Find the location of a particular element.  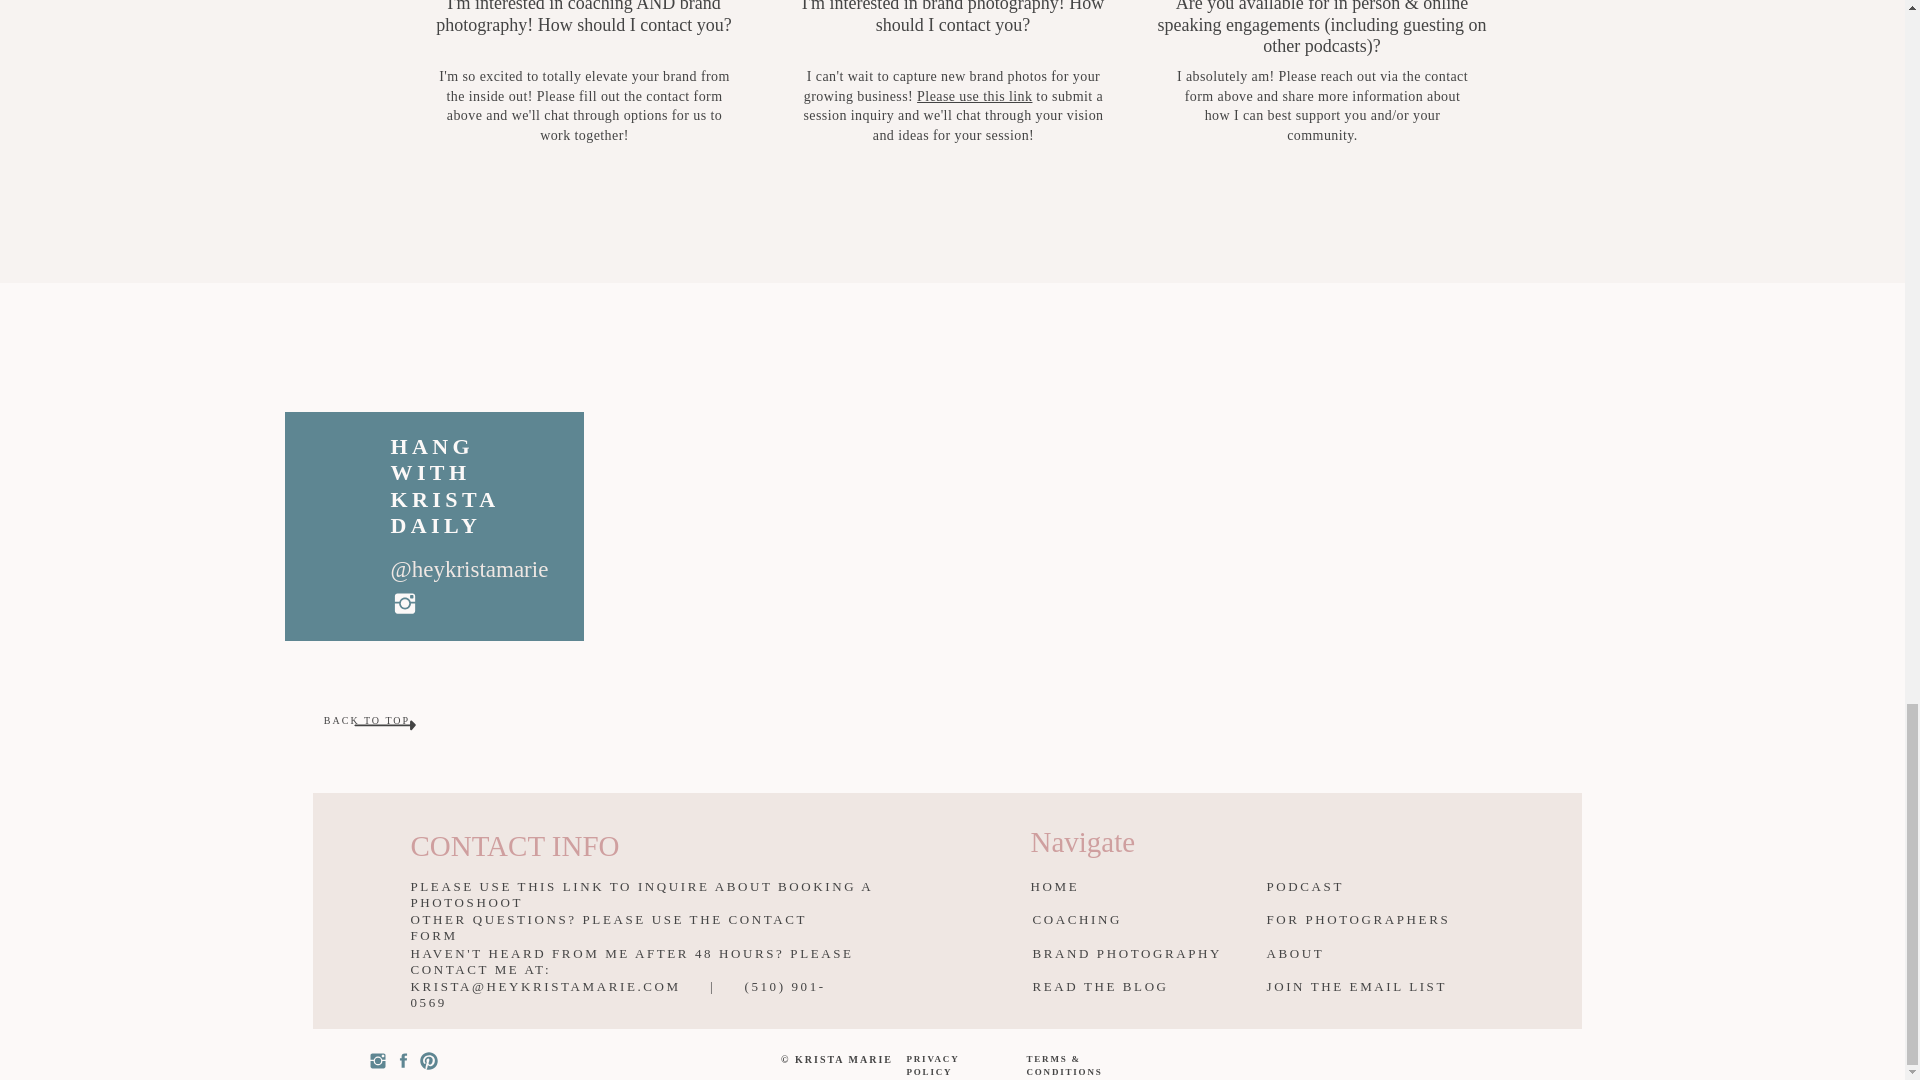

PLEASE USE THIS LINK TO INQUIRE ABOUT BOOKING A PHOTOSHOOT is located at coordinates (672, 886).